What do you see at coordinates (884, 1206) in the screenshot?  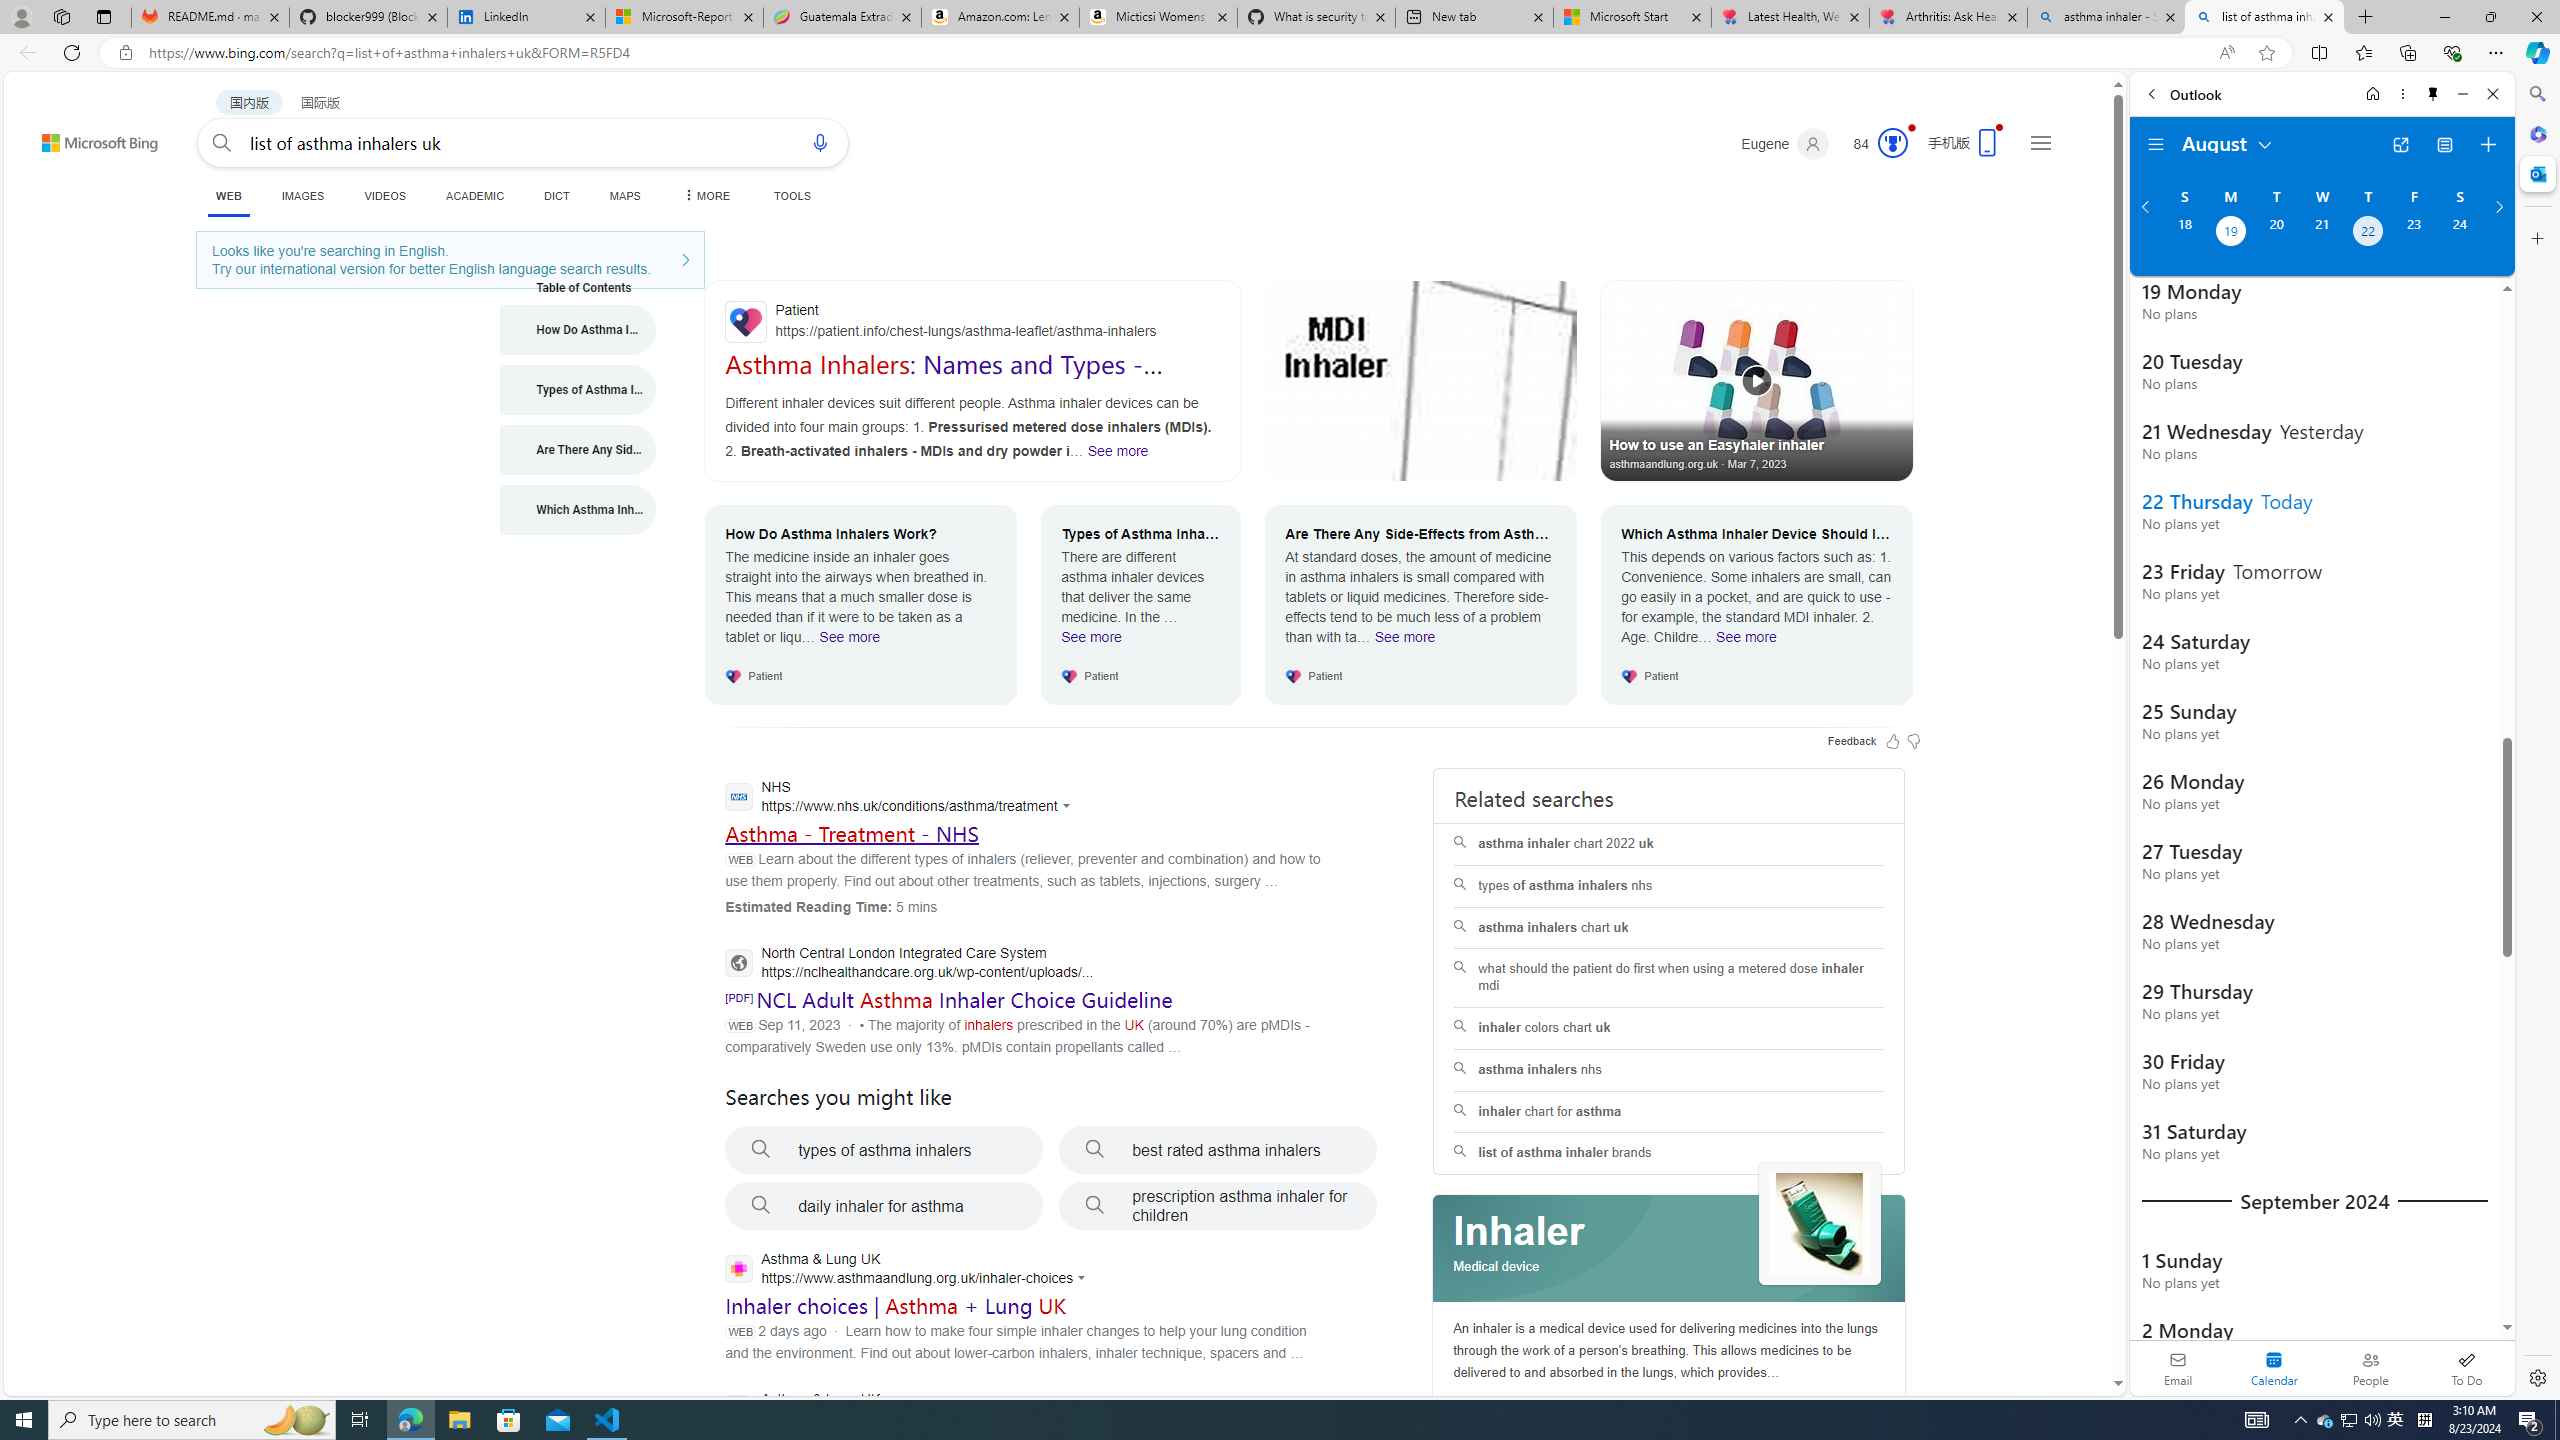 I see `daily inhaler for asthma` at bounding box center [884, 1206].